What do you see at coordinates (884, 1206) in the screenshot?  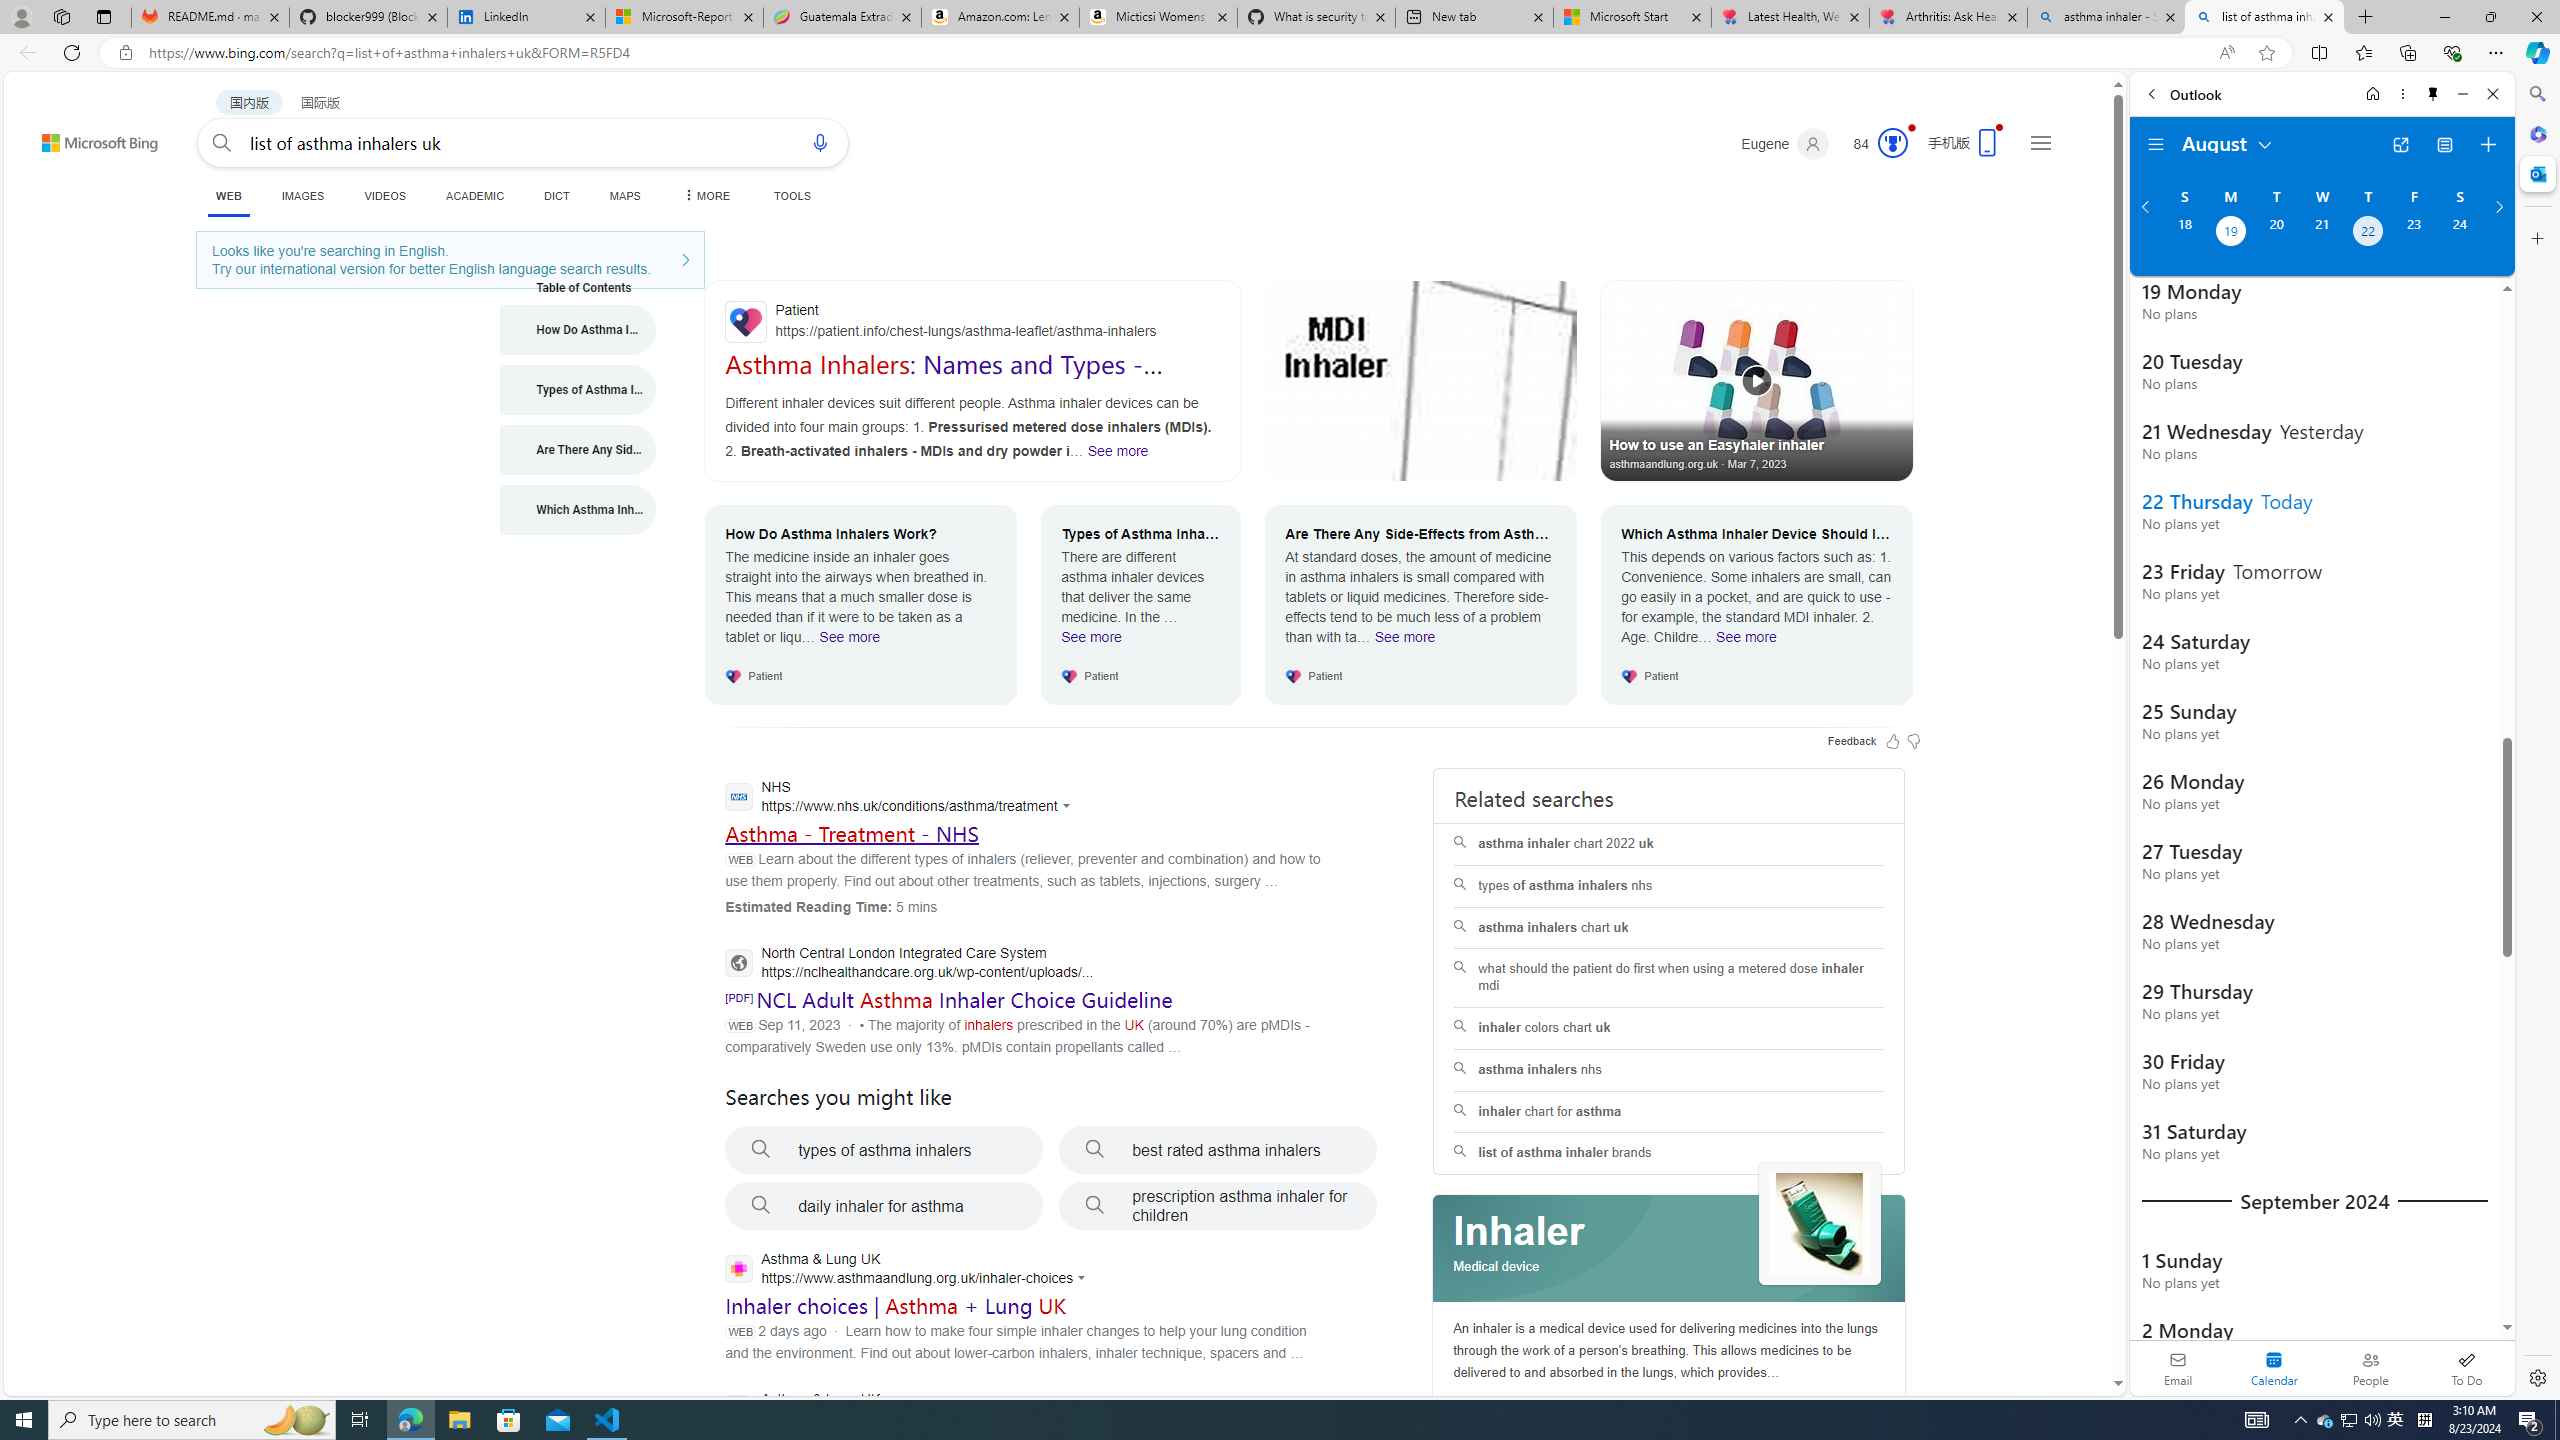 I see `daily inhaler for asthma` at bounding box center [884, 1206].